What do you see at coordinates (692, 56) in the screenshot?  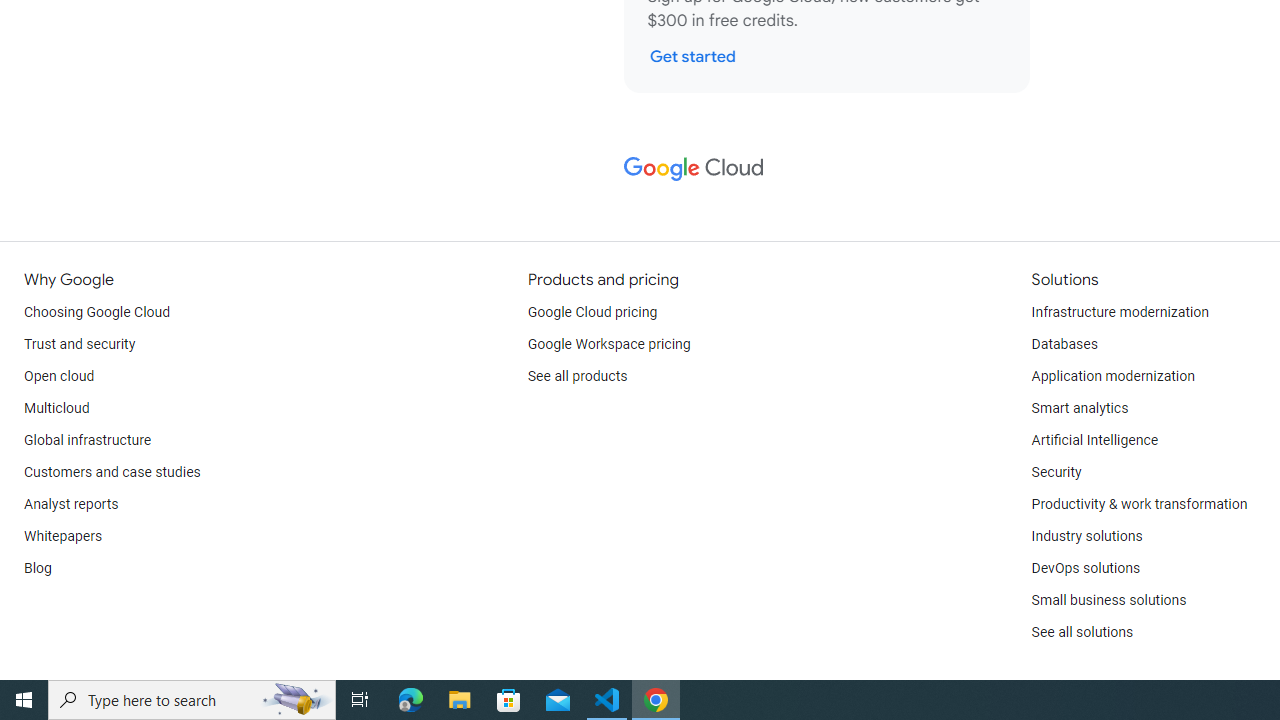 I see `Get started` at bounding box center [692, 56].